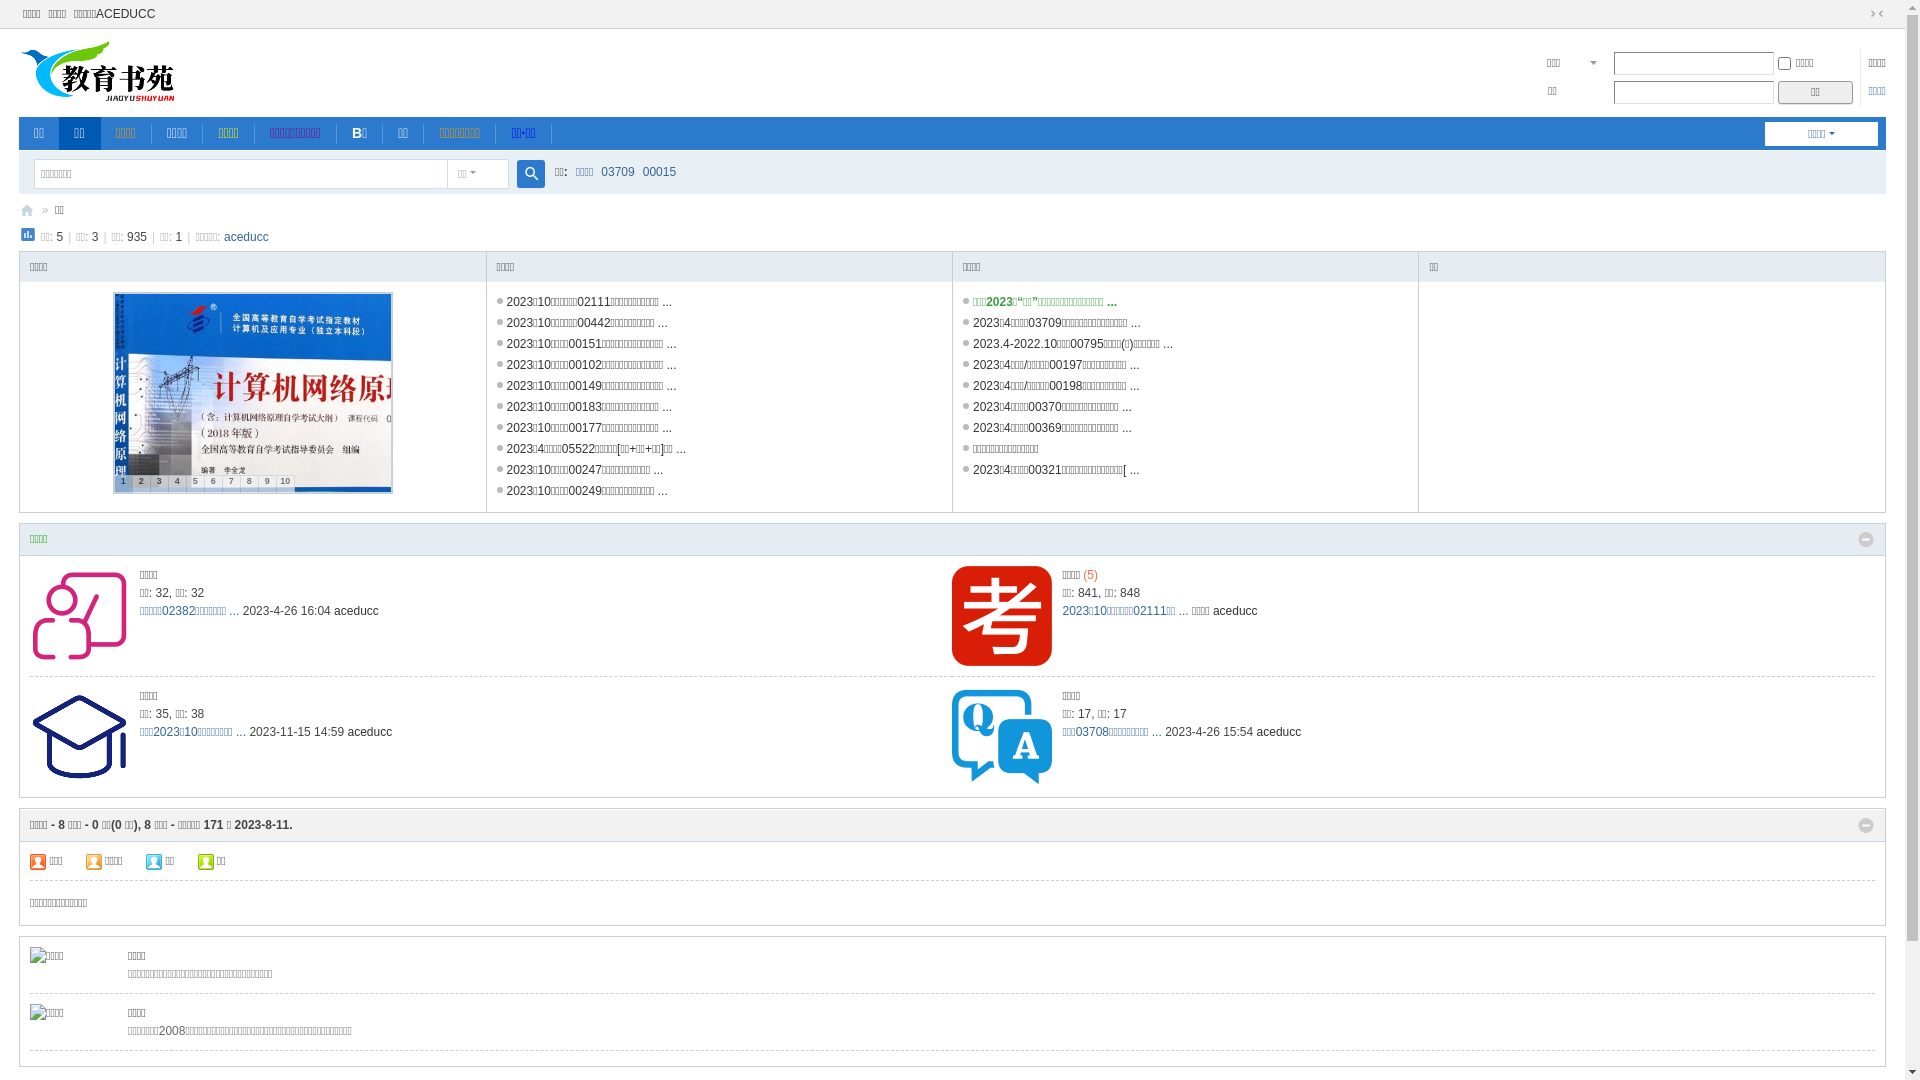  Describe the element at coordinates (531, 174) in the screenshot. I see `true` at that location.